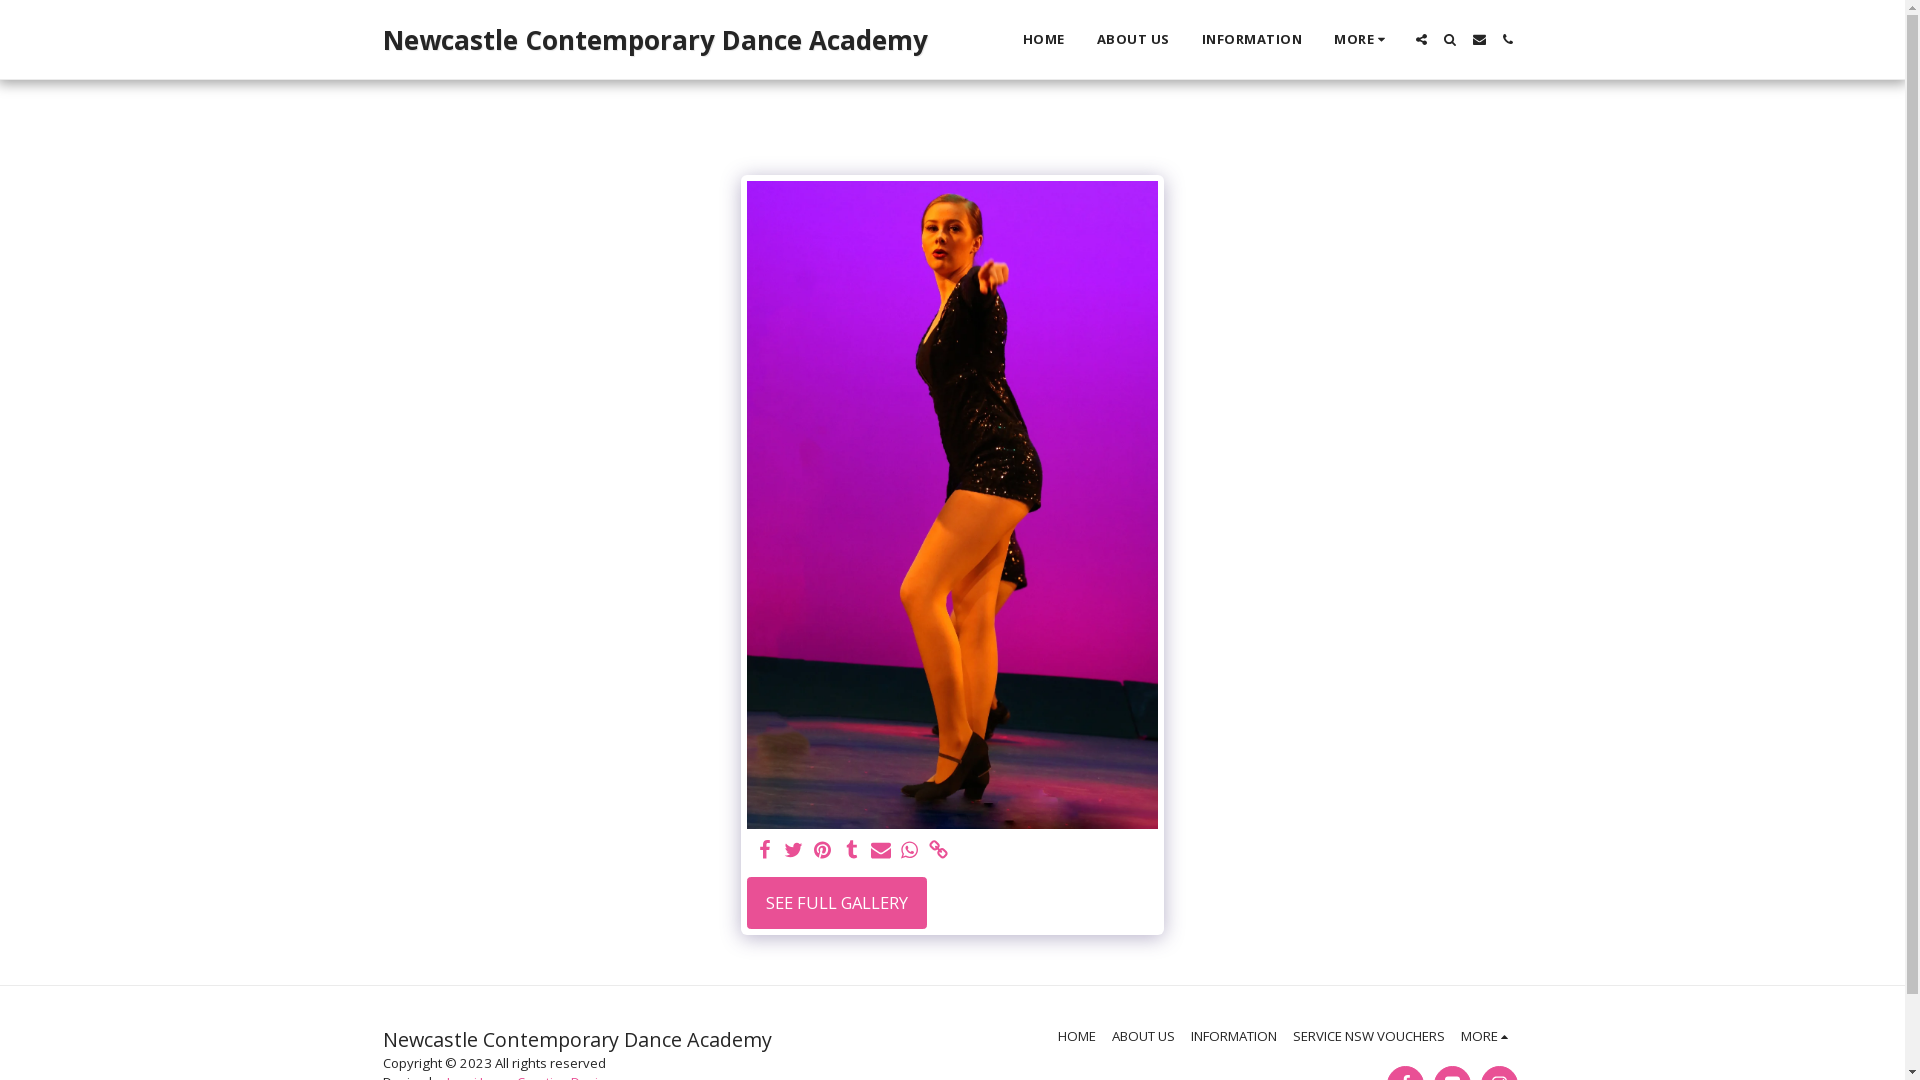 The height and width of the screenshot is (1080, 1920). What do you see at coordinates (1508, 40) in the screenshot?
I see ` ` at bounding box center [1508, 40].